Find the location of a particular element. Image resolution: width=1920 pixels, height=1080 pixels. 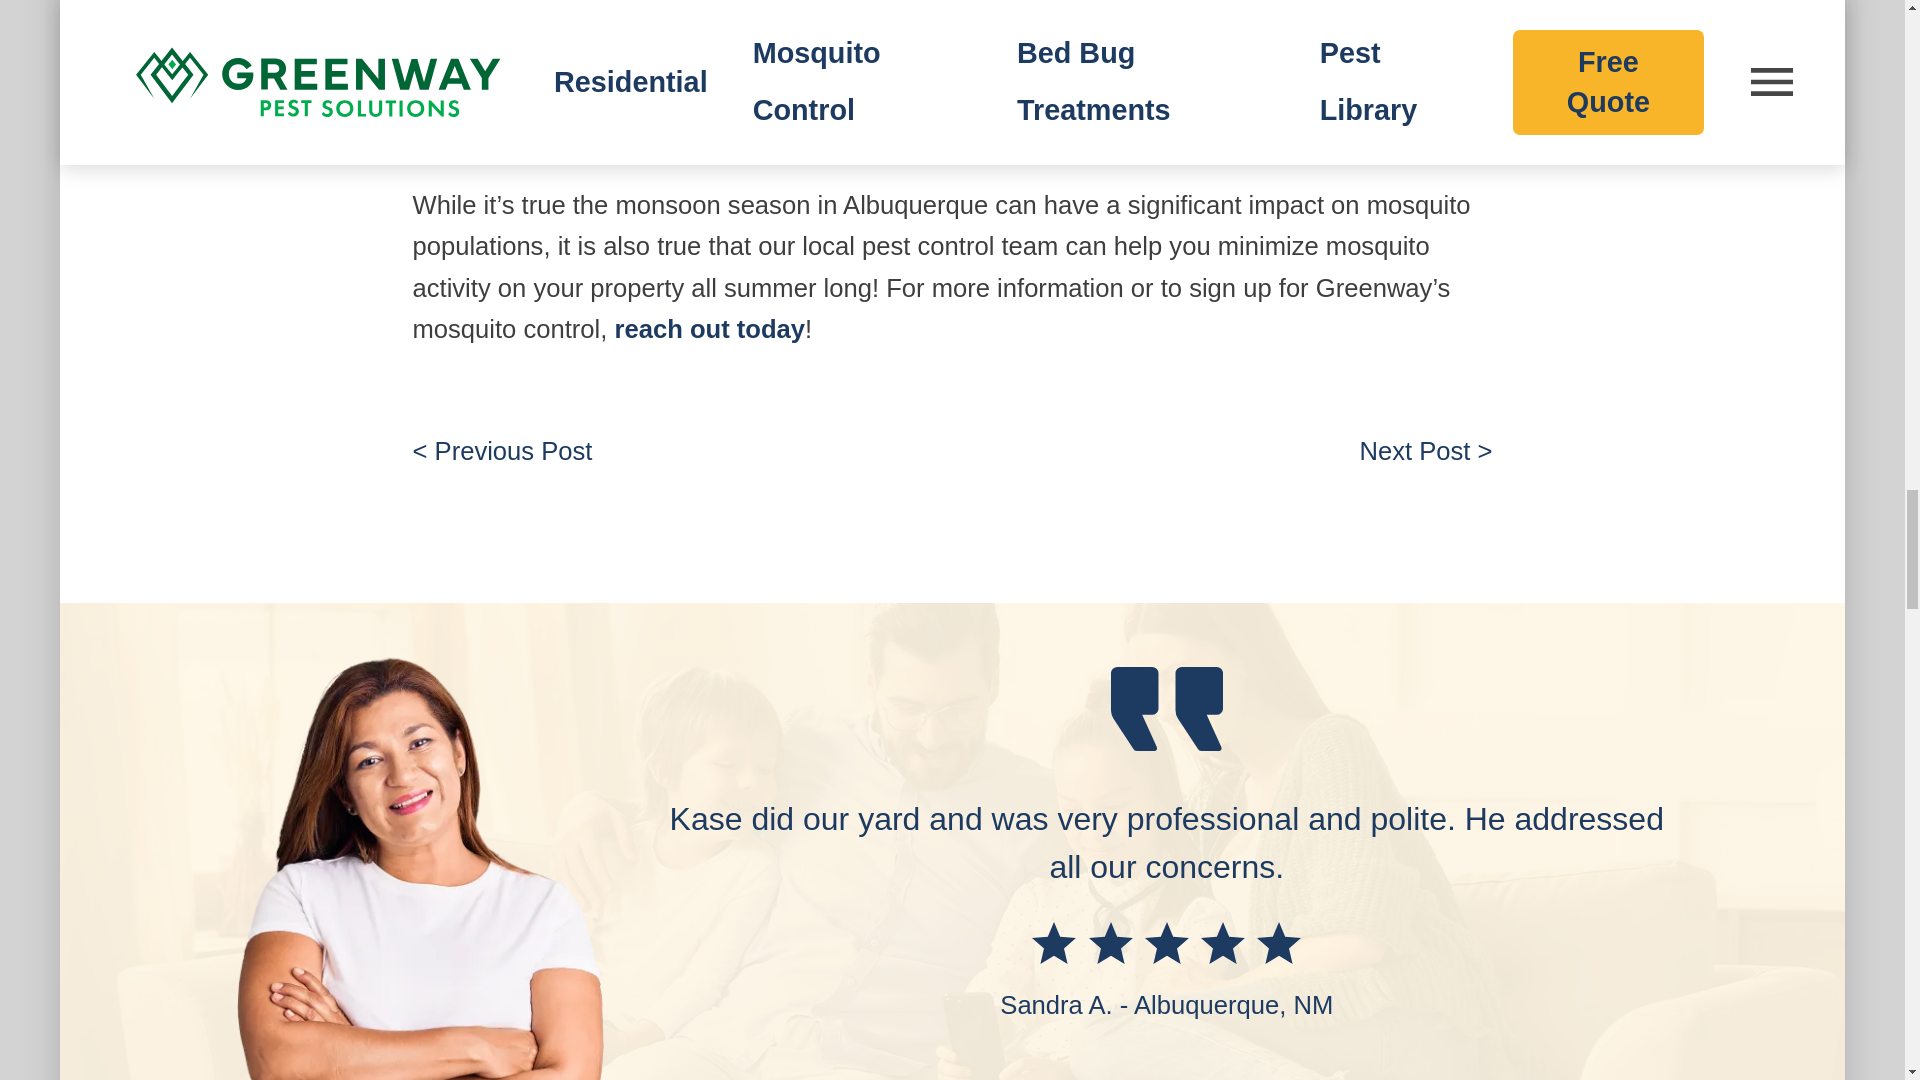

reach out today is located at coordinates (710, 329).